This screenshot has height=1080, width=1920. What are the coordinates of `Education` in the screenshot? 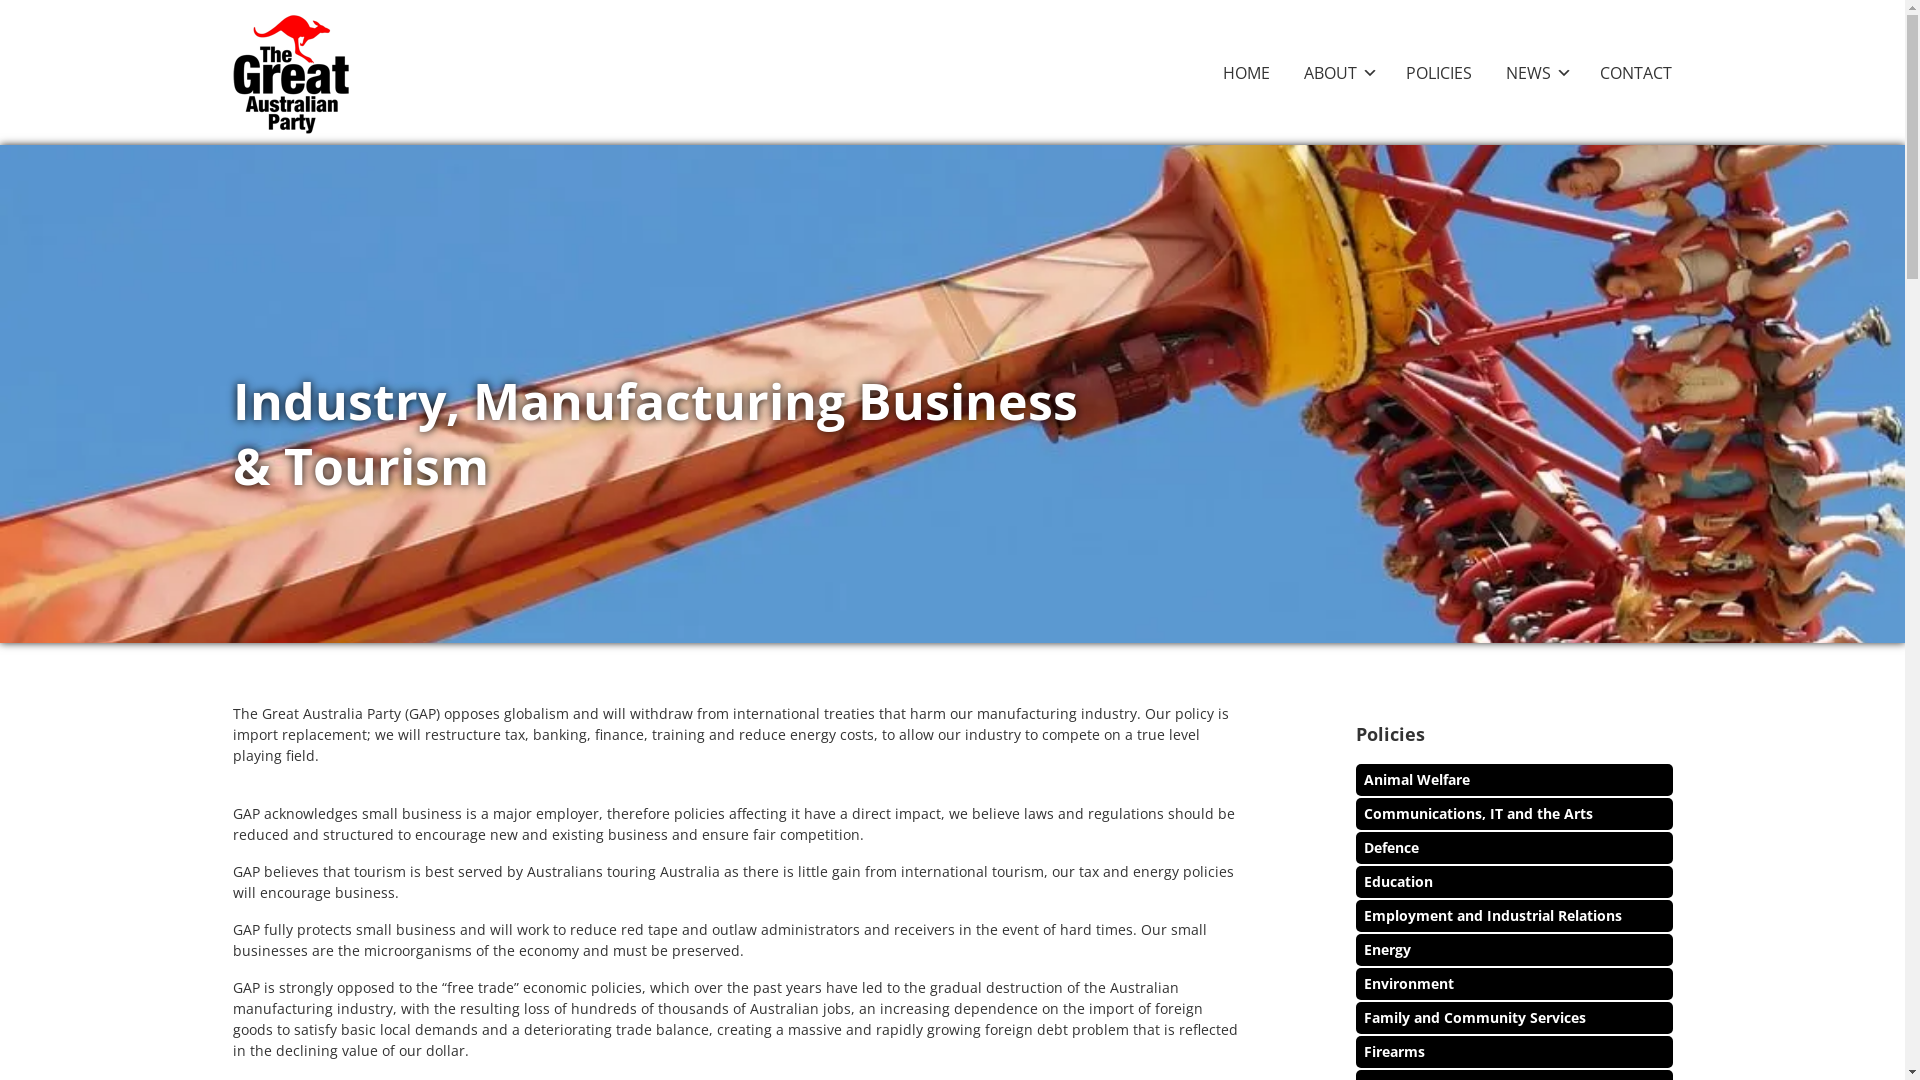 It's located at (1398, 882).